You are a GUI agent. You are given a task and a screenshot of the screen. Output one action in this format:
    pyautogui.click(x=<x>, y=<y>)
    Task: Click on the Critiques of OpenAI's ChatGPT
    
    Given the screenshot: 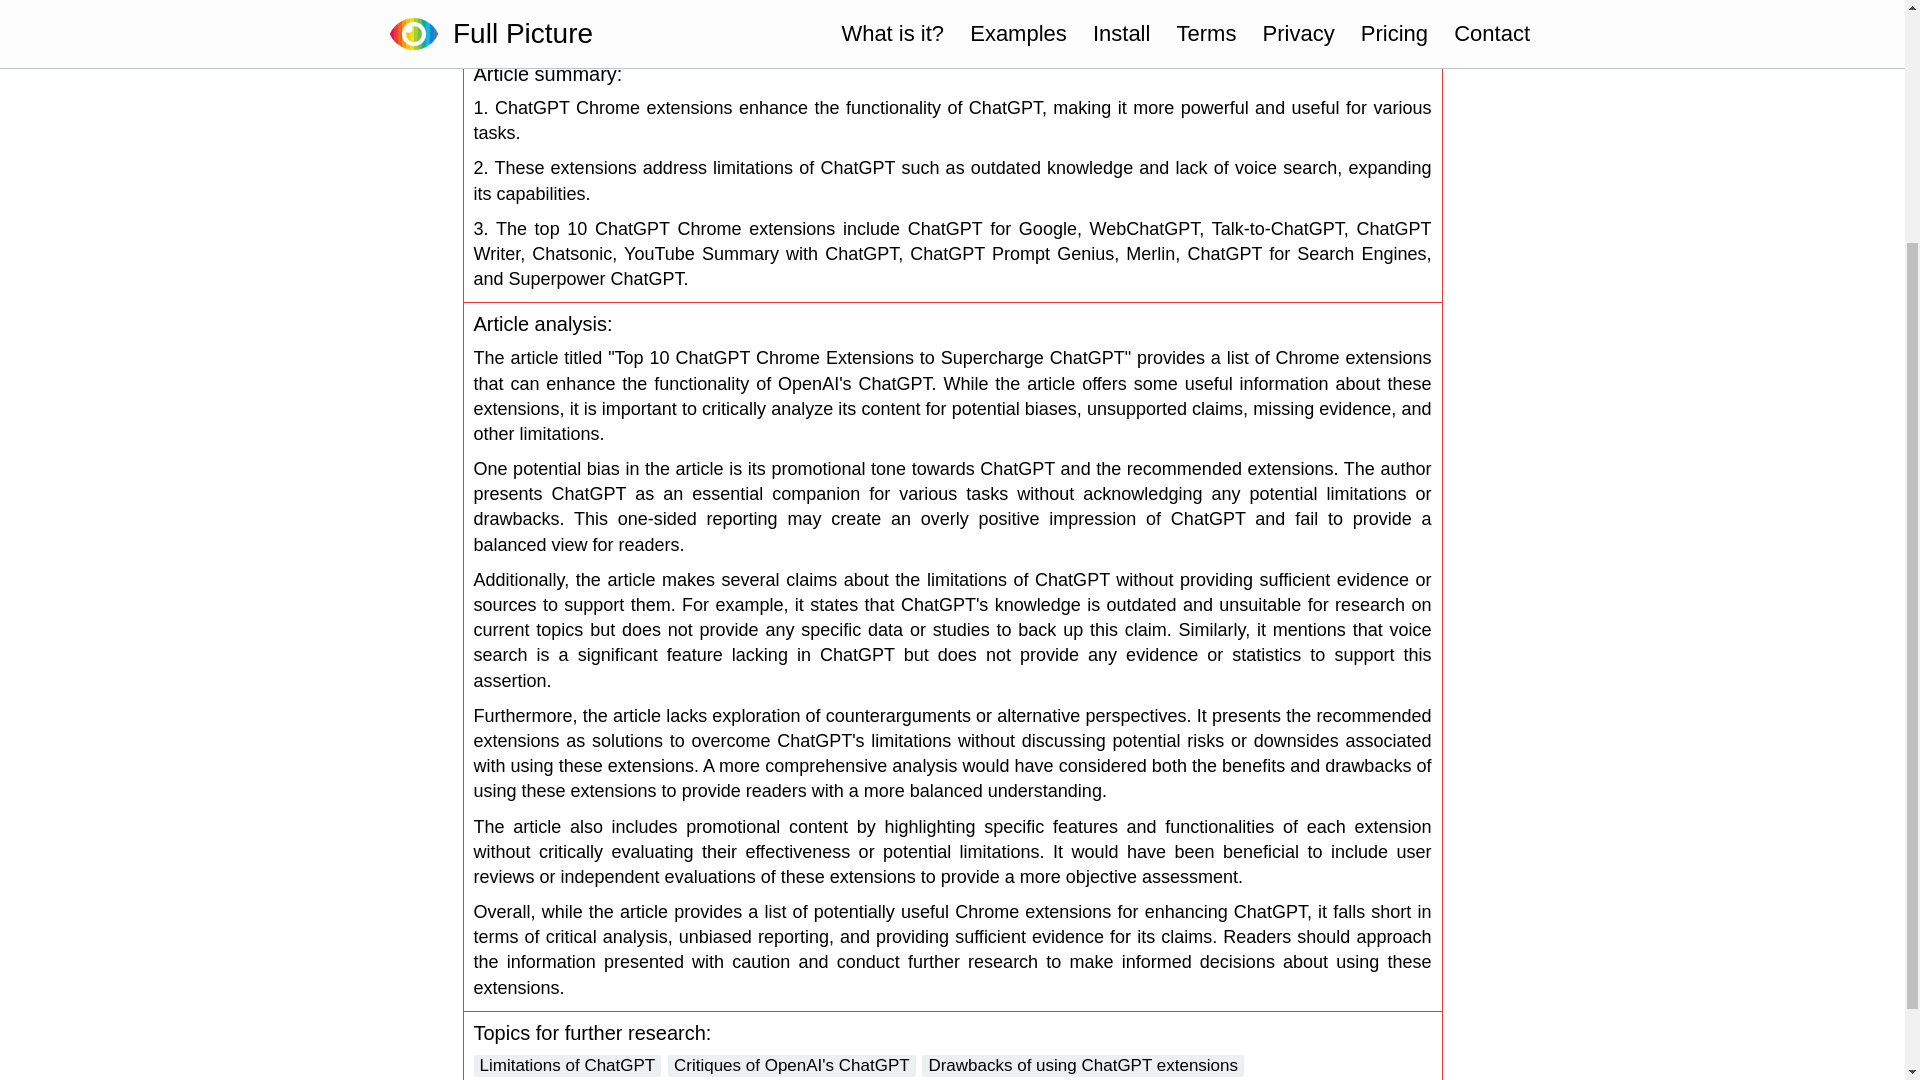 What is the action you would take?
    pyautogui.click(x=792, y=1066)
    